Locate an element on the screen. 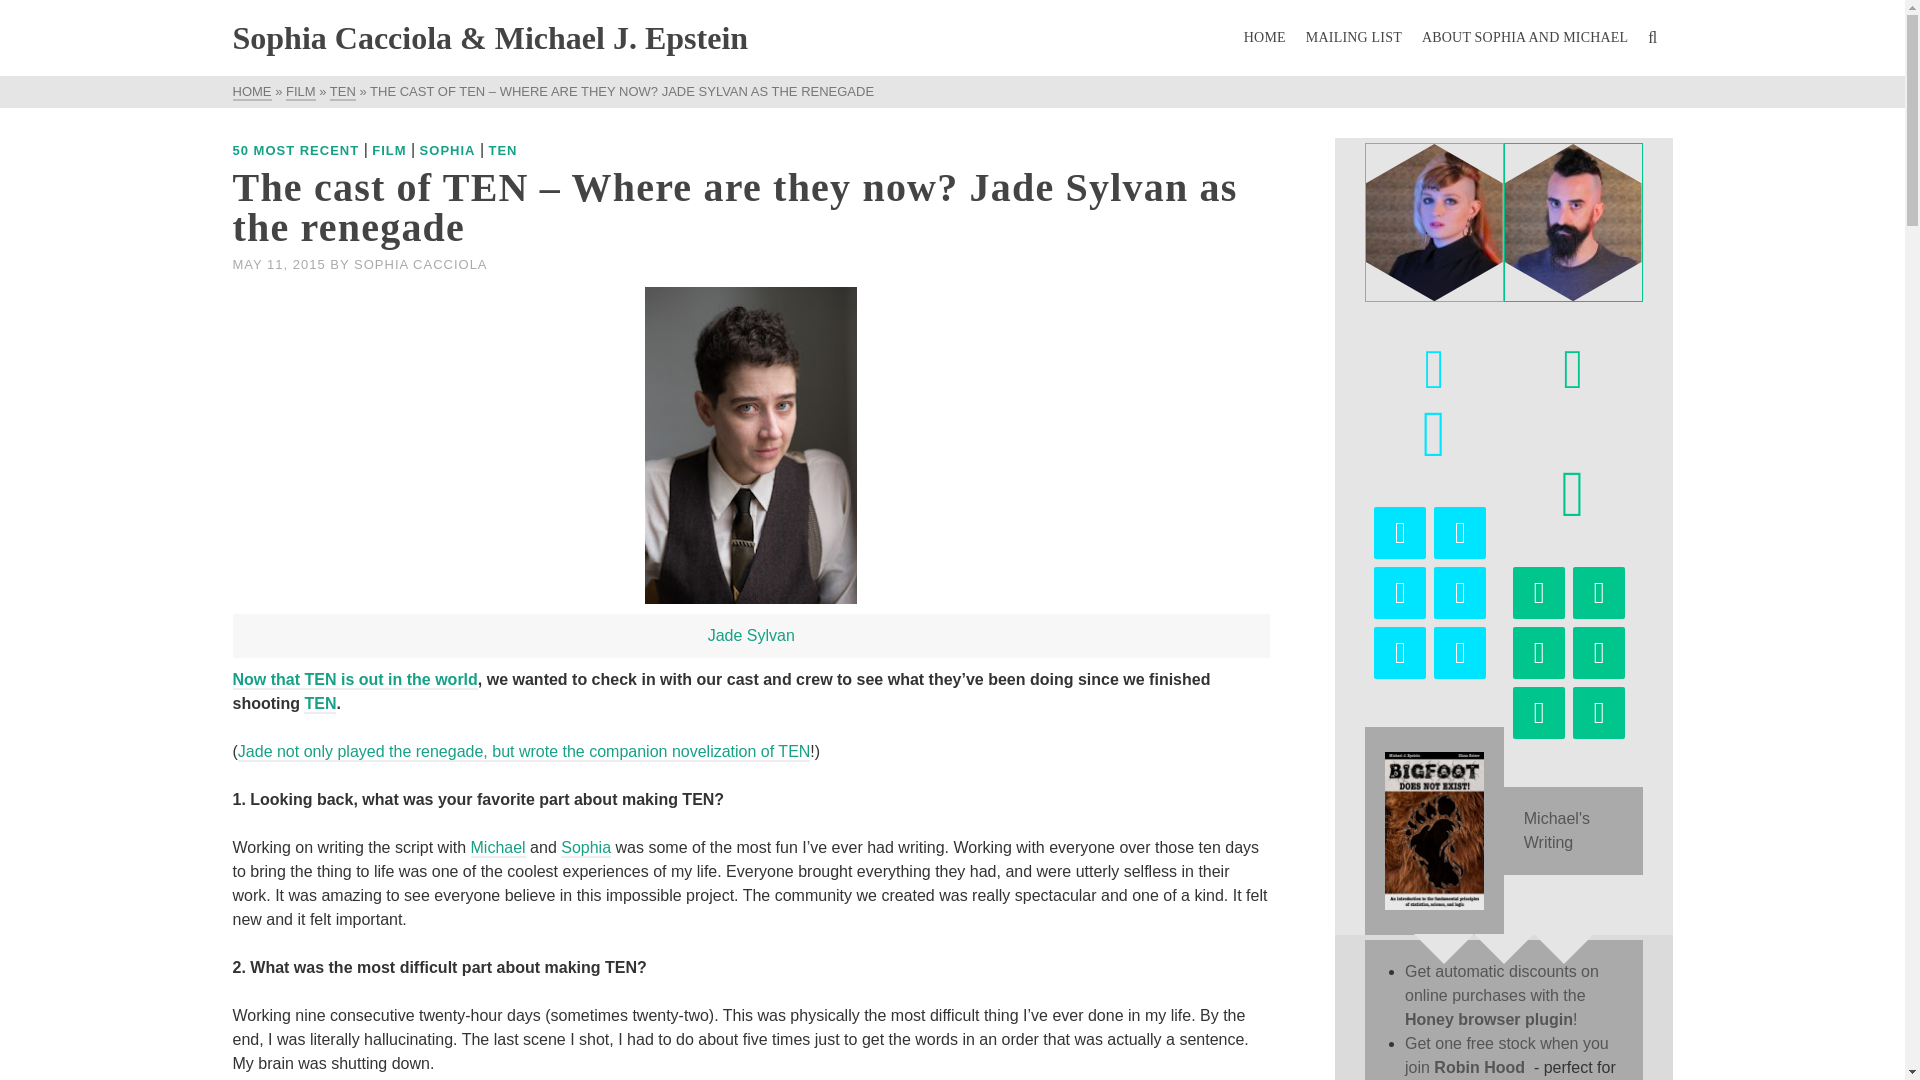 The image size is (1920, 1080). Now that TEN is out in the world is located at coordinates (354, 680).